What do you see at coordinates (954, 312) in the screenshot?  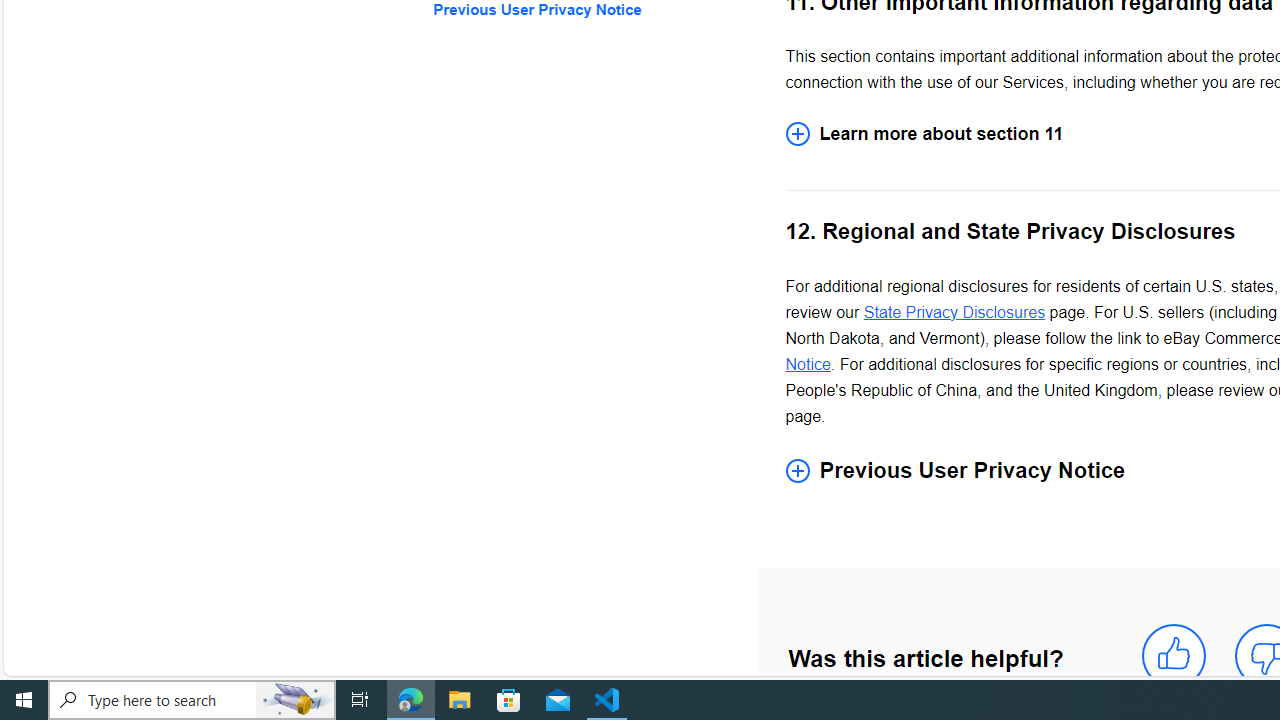 I see `State Privacy Disclosures - opens in new window or tab` at bounding box center [954, 312].